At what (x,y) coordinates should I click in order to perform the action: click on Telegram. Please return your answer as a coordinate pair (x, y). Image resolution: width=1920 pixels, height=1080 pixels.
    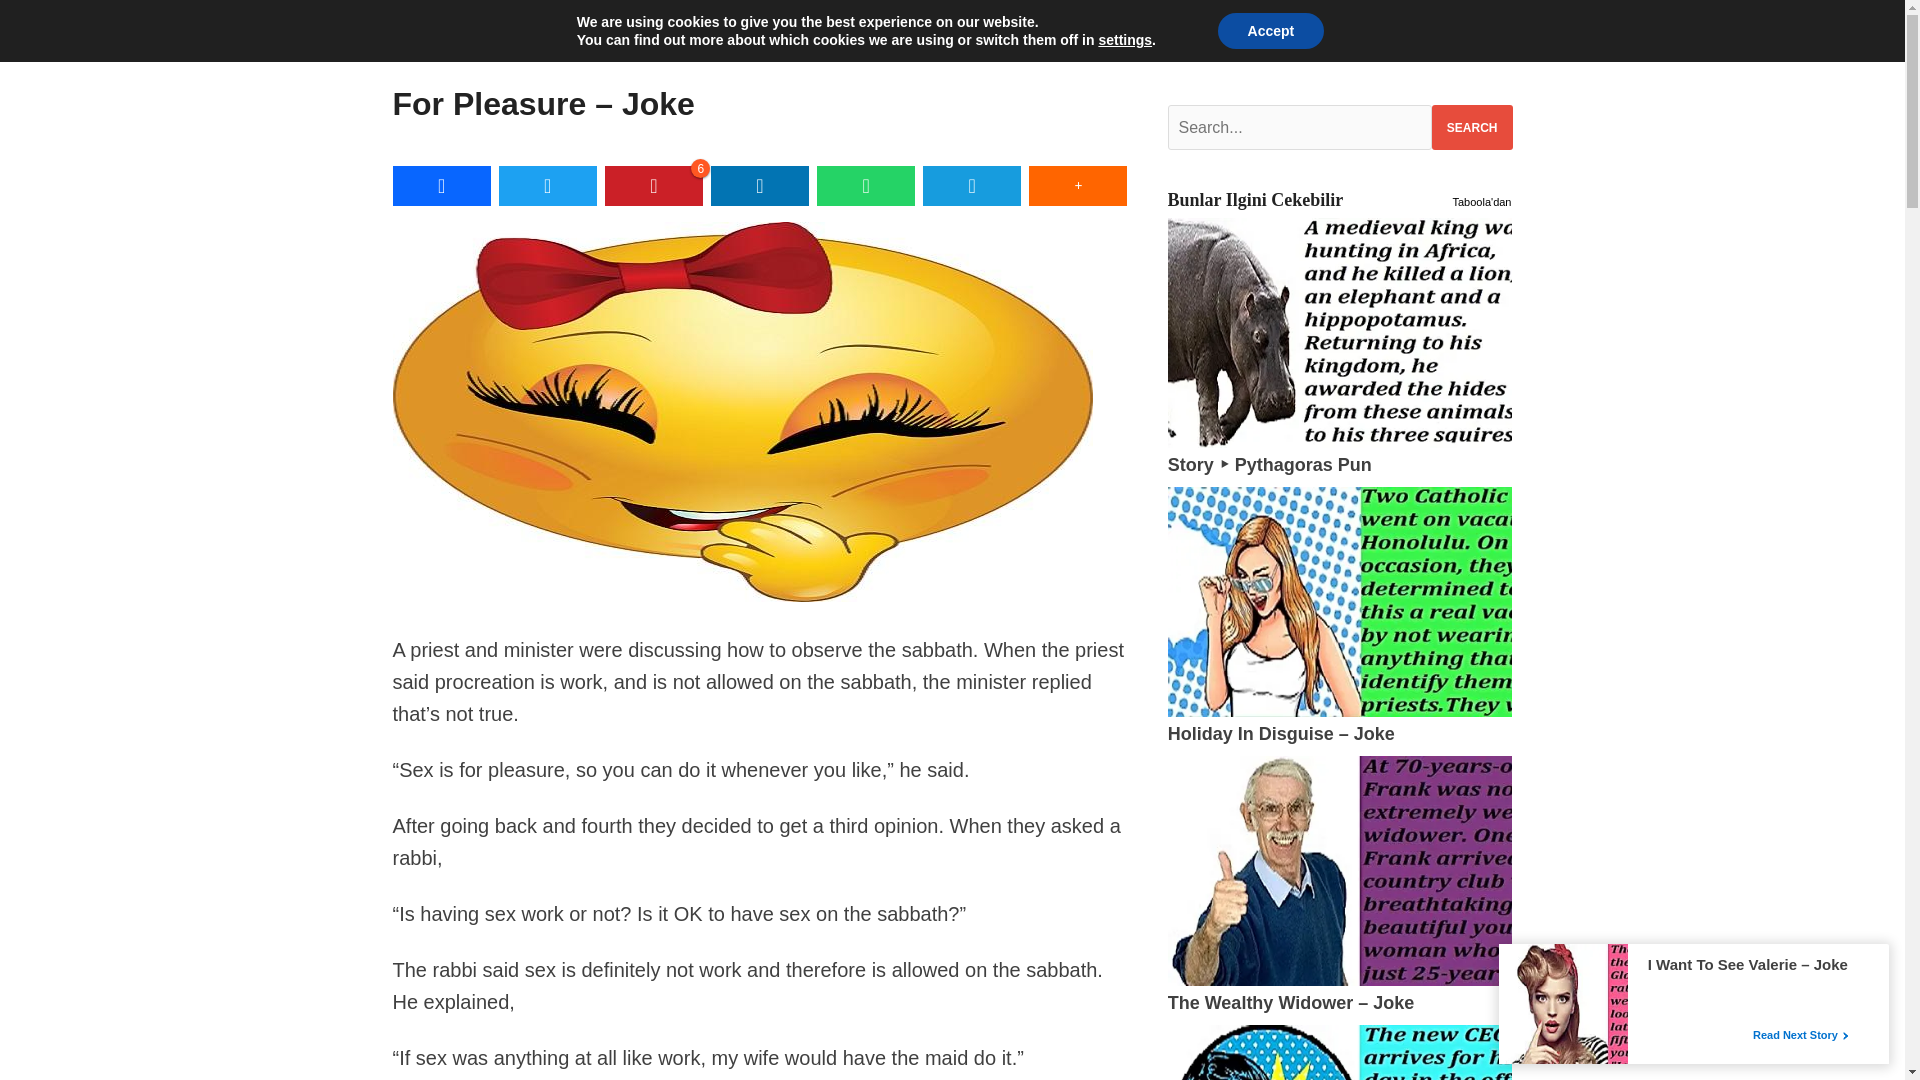
    Looking at the image, I should click on (972, 186).